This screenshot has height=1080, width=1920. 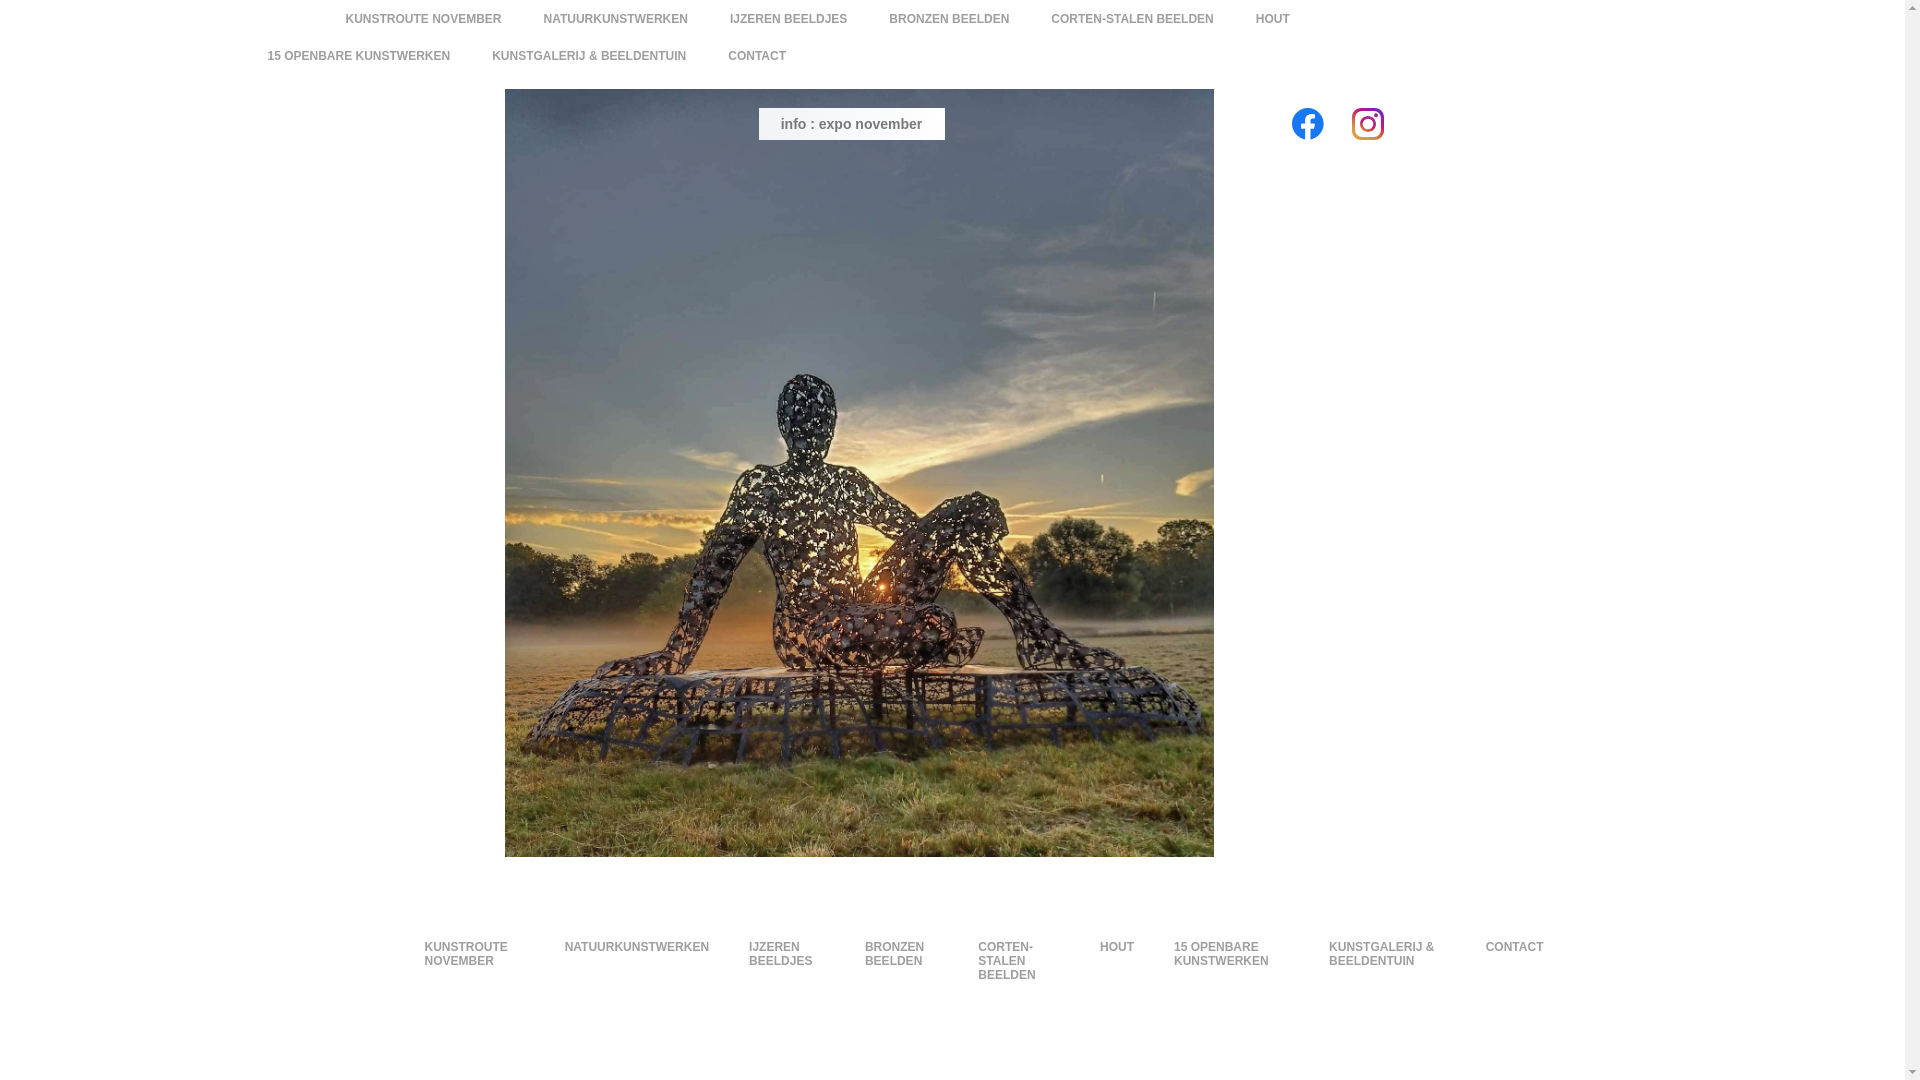 I want to click on KUNSTROUTE NOVEMBER, so click(x=424, y=18).